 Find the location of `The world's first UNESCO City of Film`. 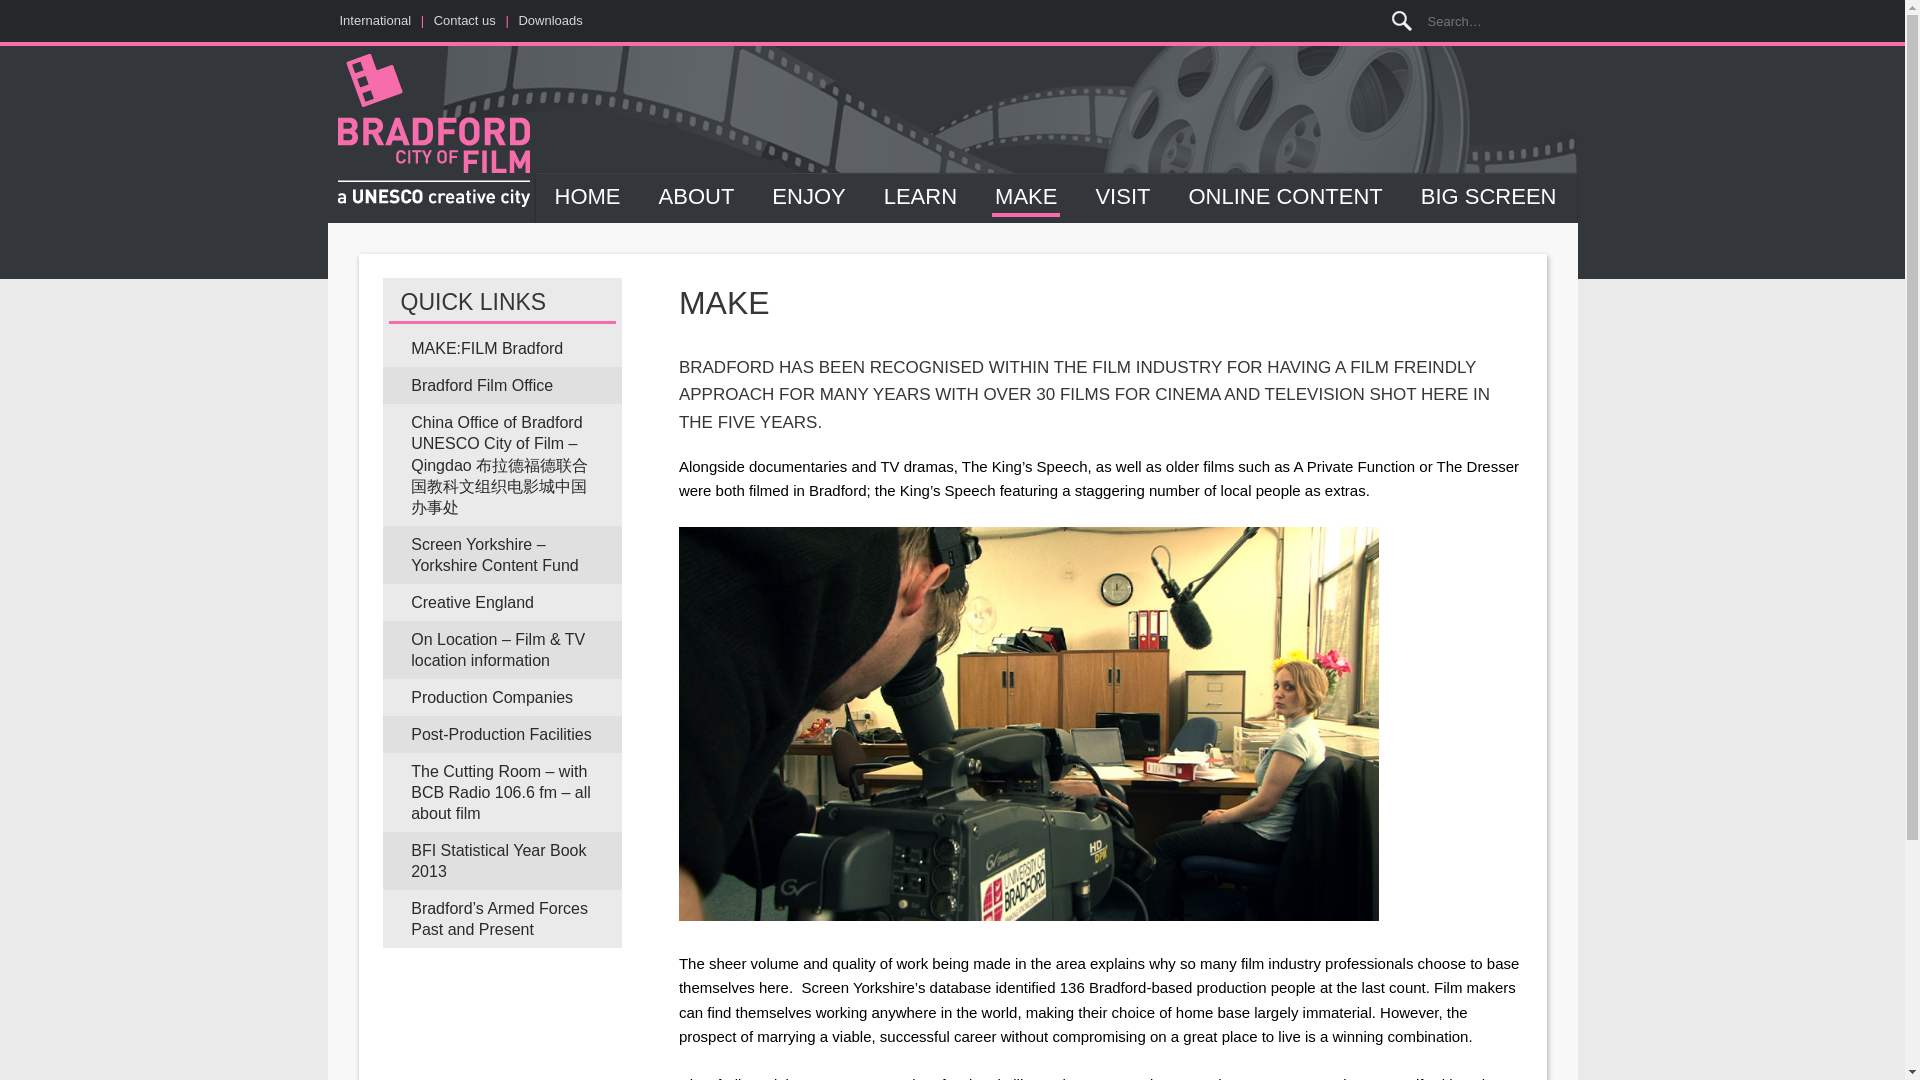

The world's first UNESCO City of Film is located at coordinates (434, 132).